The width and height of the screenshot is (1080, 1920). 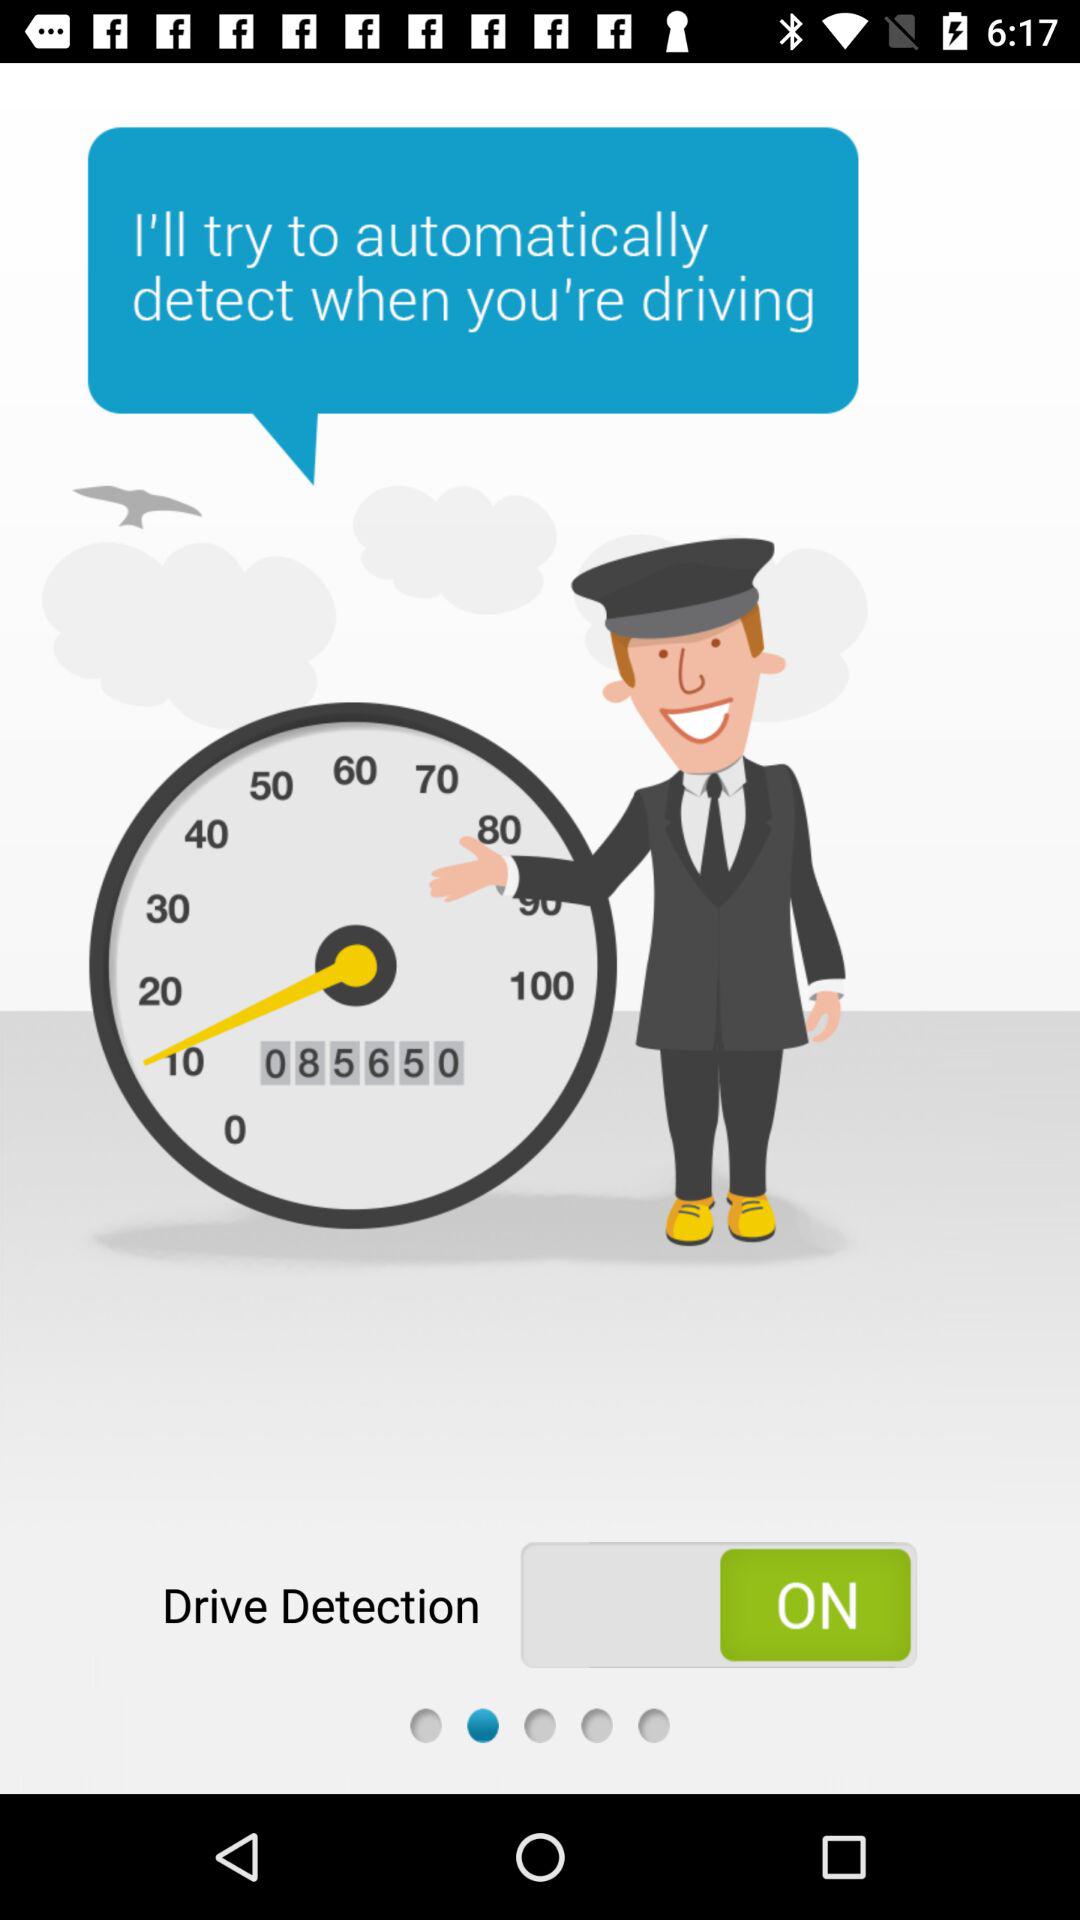 I want to click on next page, so click(x=596, y=1726).